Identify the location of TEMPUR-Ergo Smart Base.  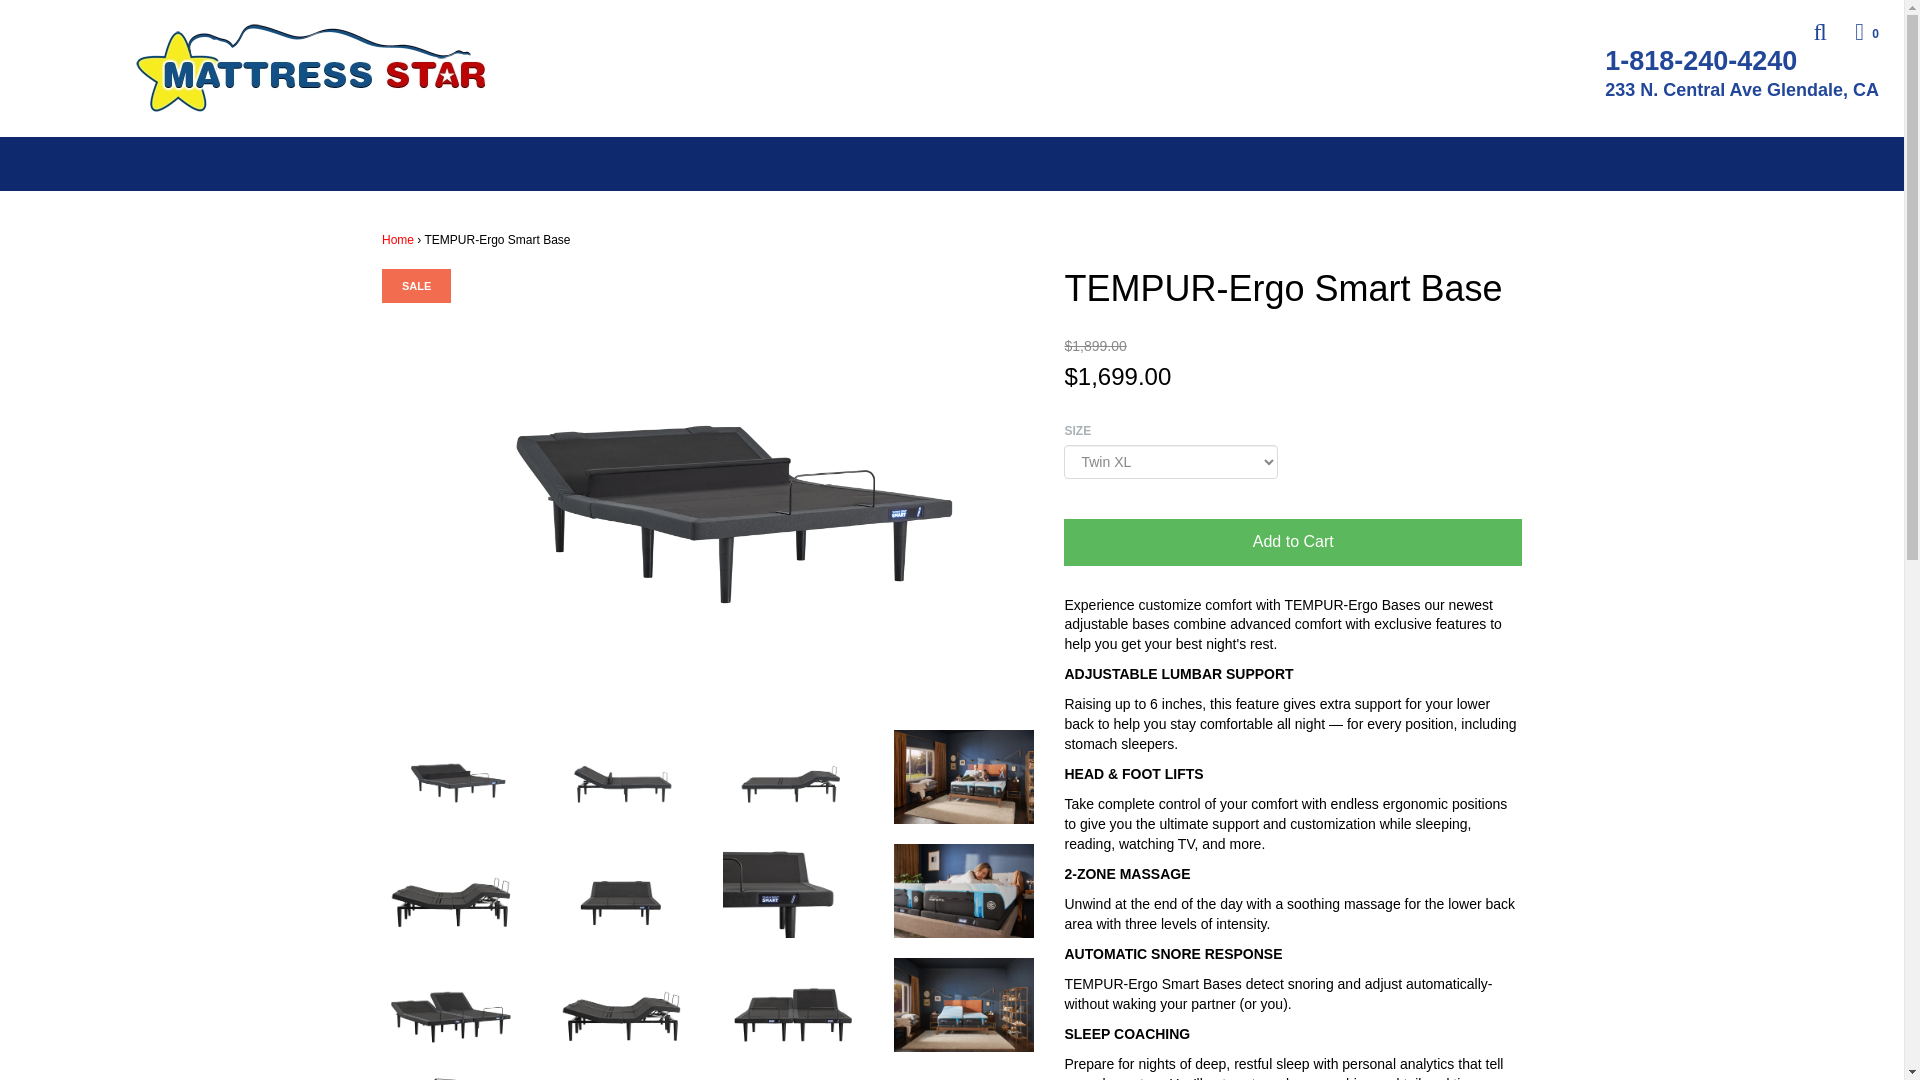
(964, 776).